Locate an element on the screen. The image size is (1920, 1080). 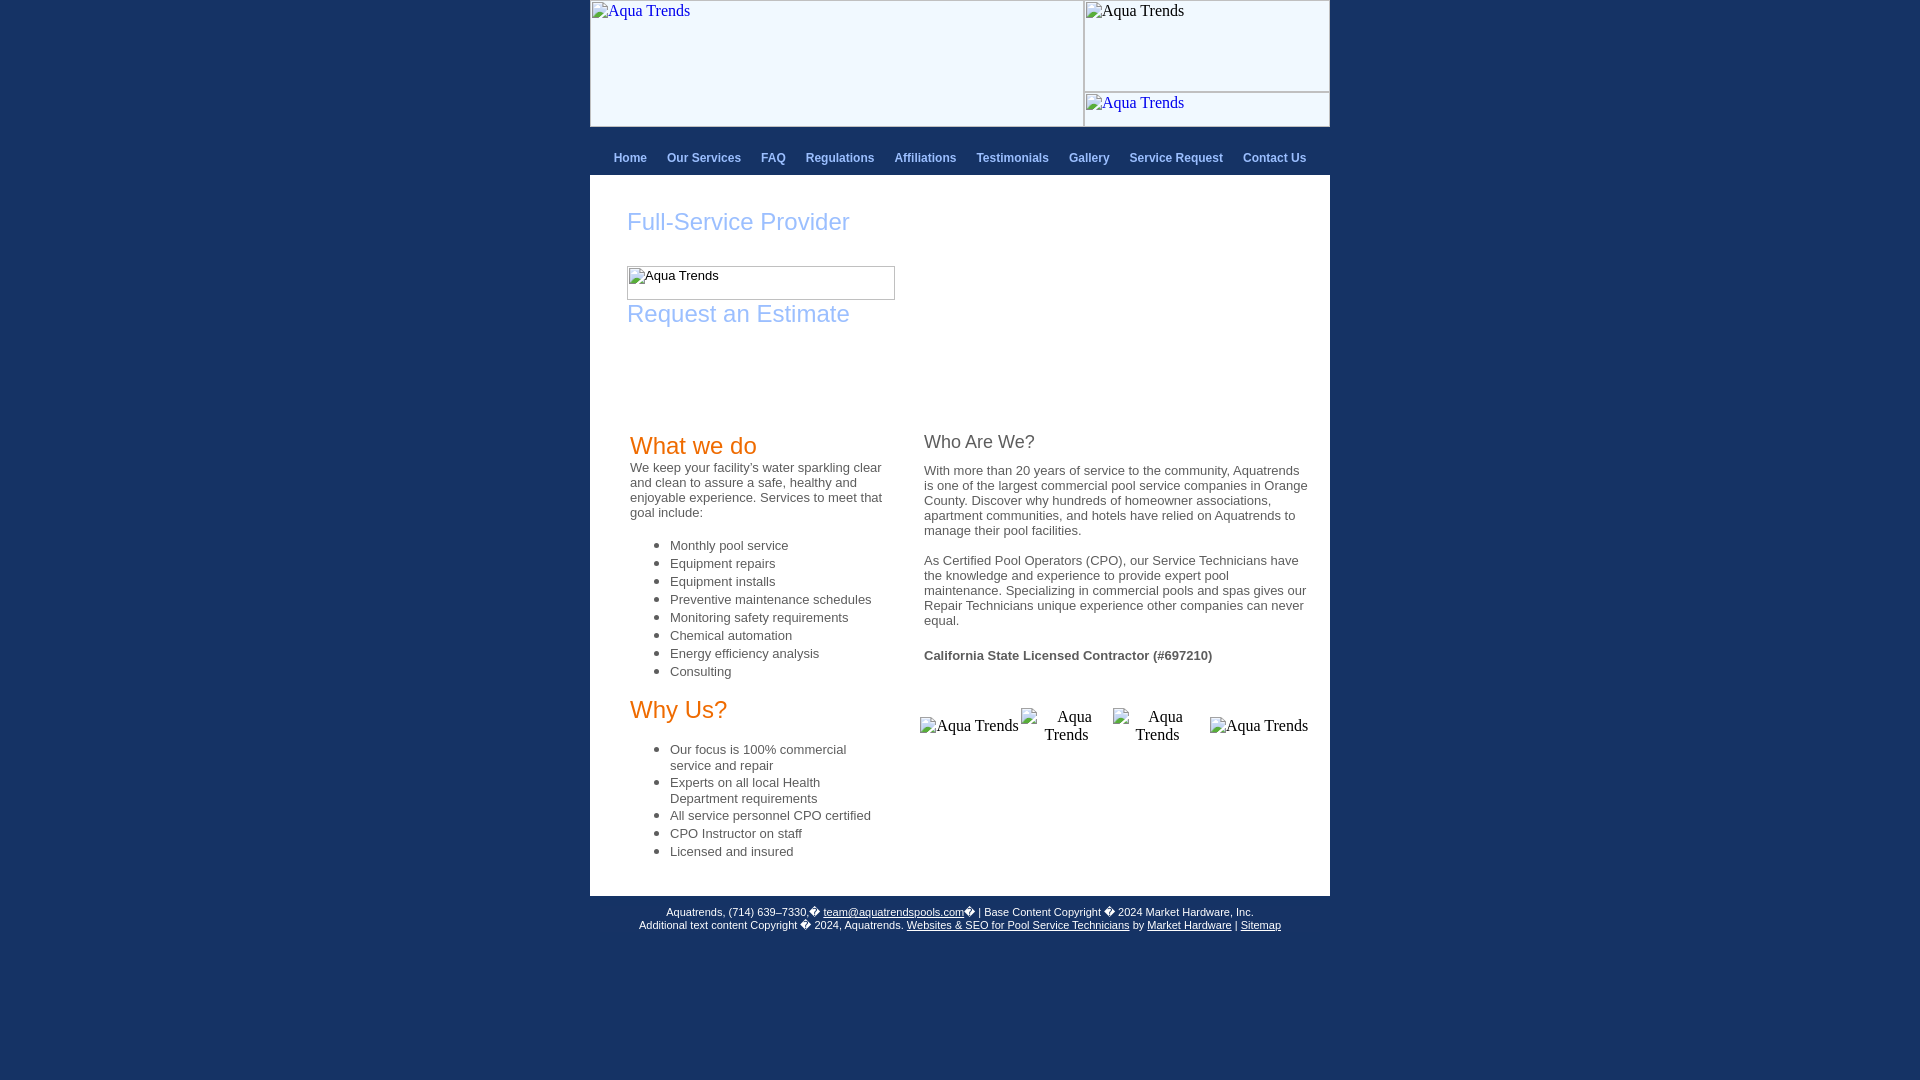
Aqua Trends is located at coordinates (1207, 46).